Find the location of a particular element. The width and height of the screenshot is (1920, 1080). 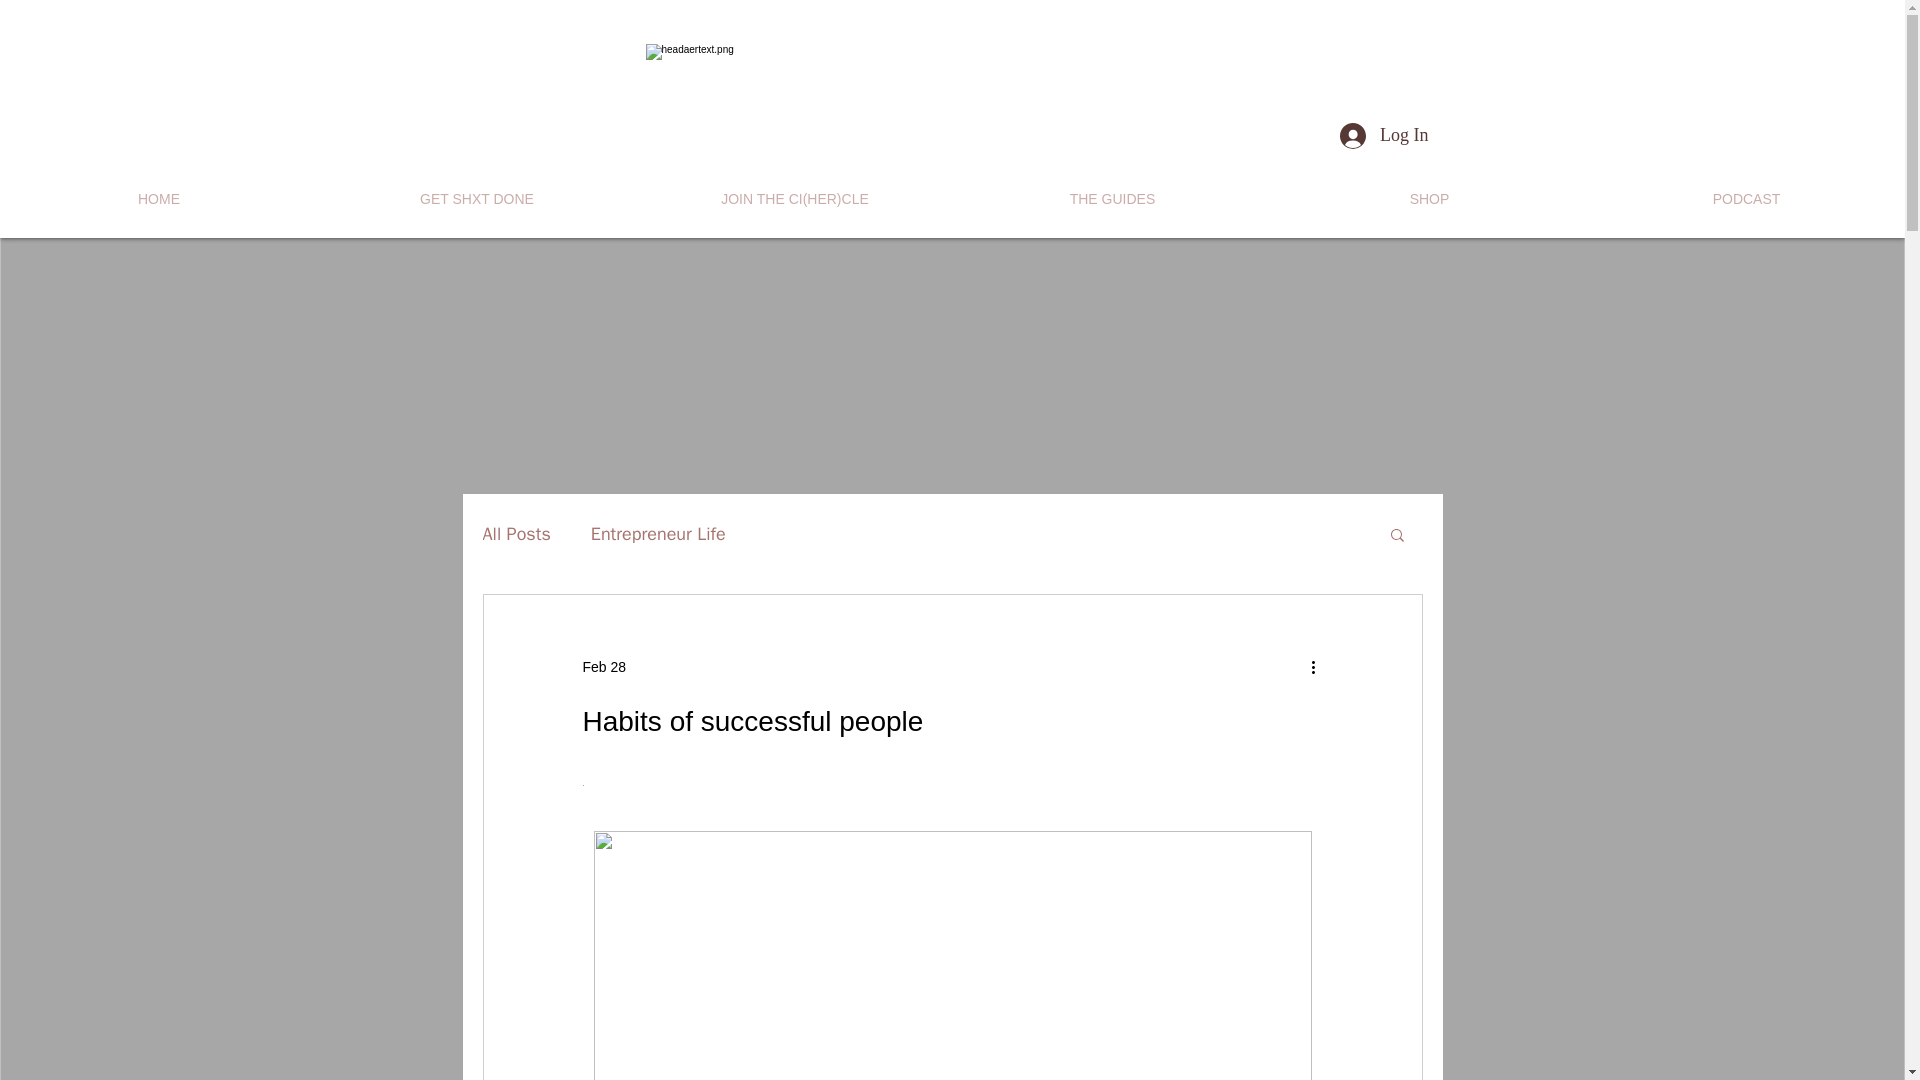

Feb 28 is located at coordinates (603, 665).